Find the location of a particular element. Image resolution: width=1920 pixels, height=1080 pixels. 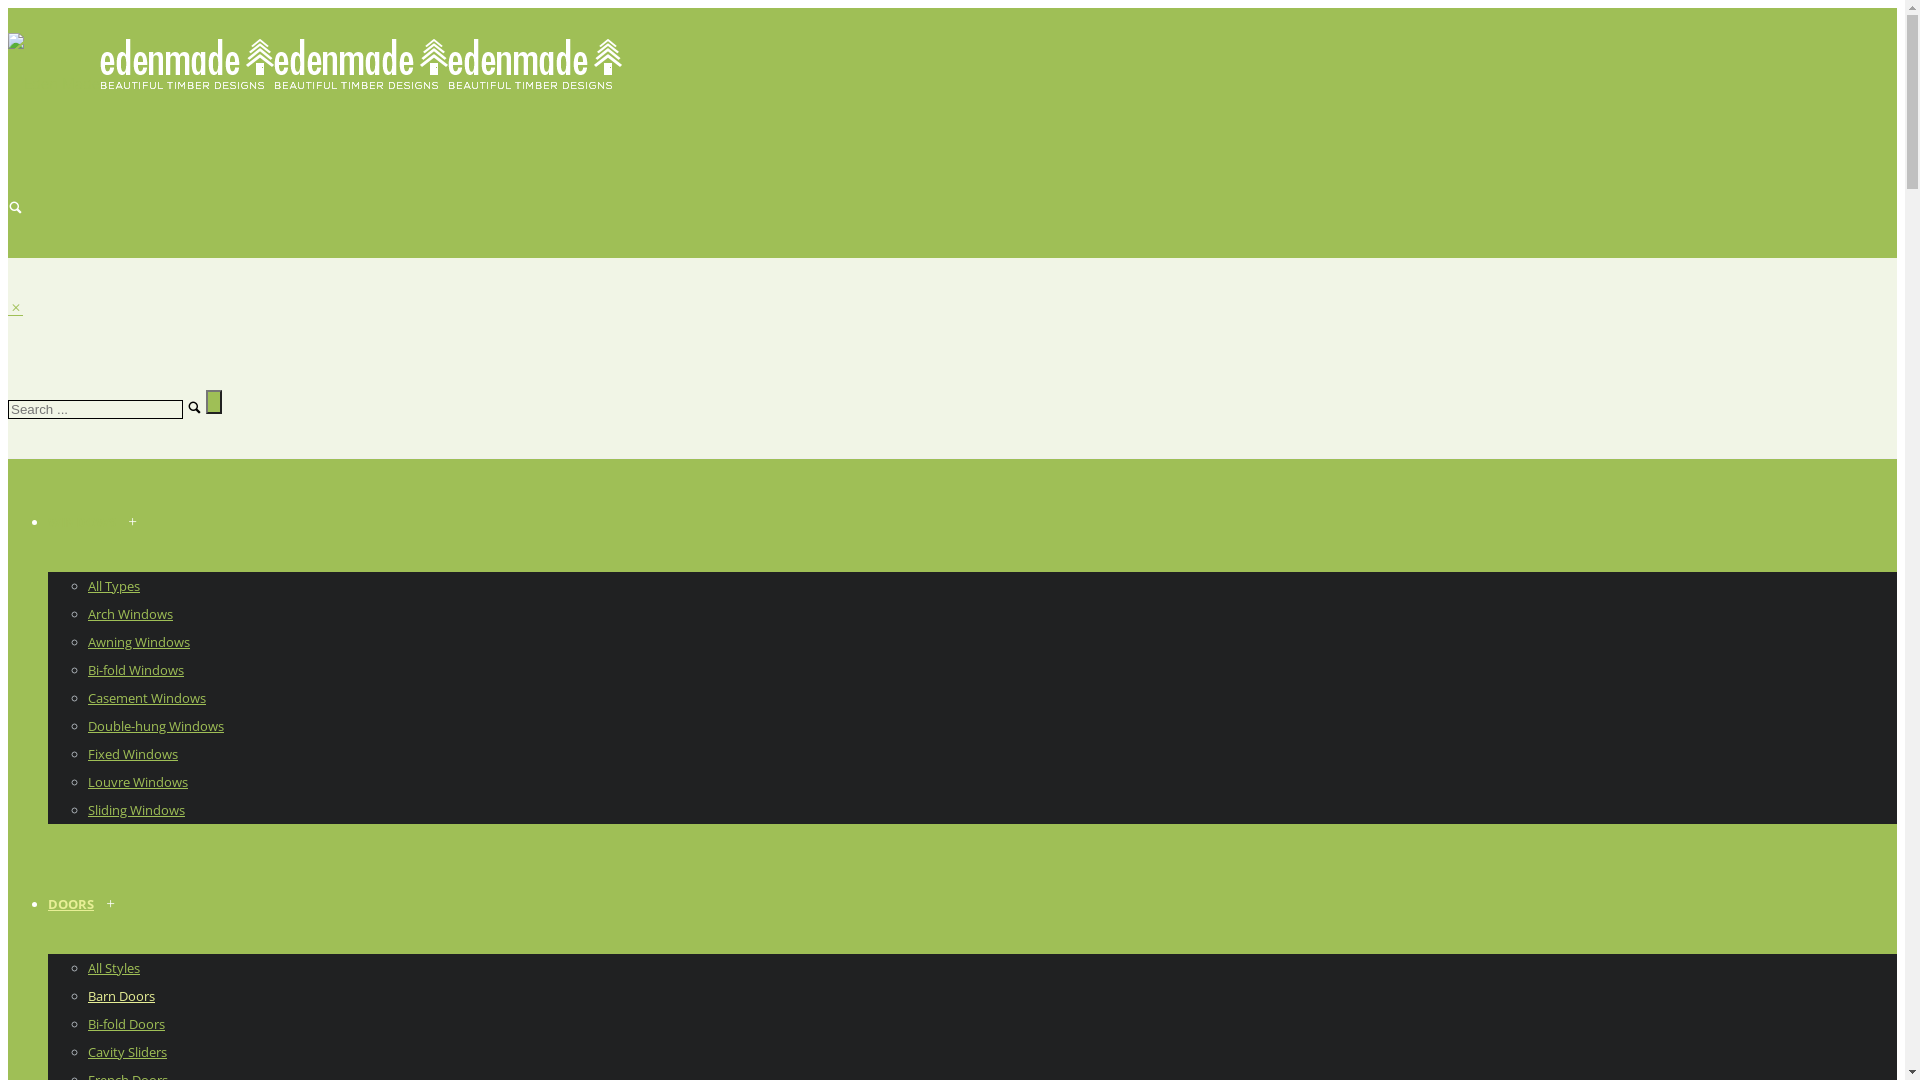

Fixed Windows is located at coordinates (136, 754).